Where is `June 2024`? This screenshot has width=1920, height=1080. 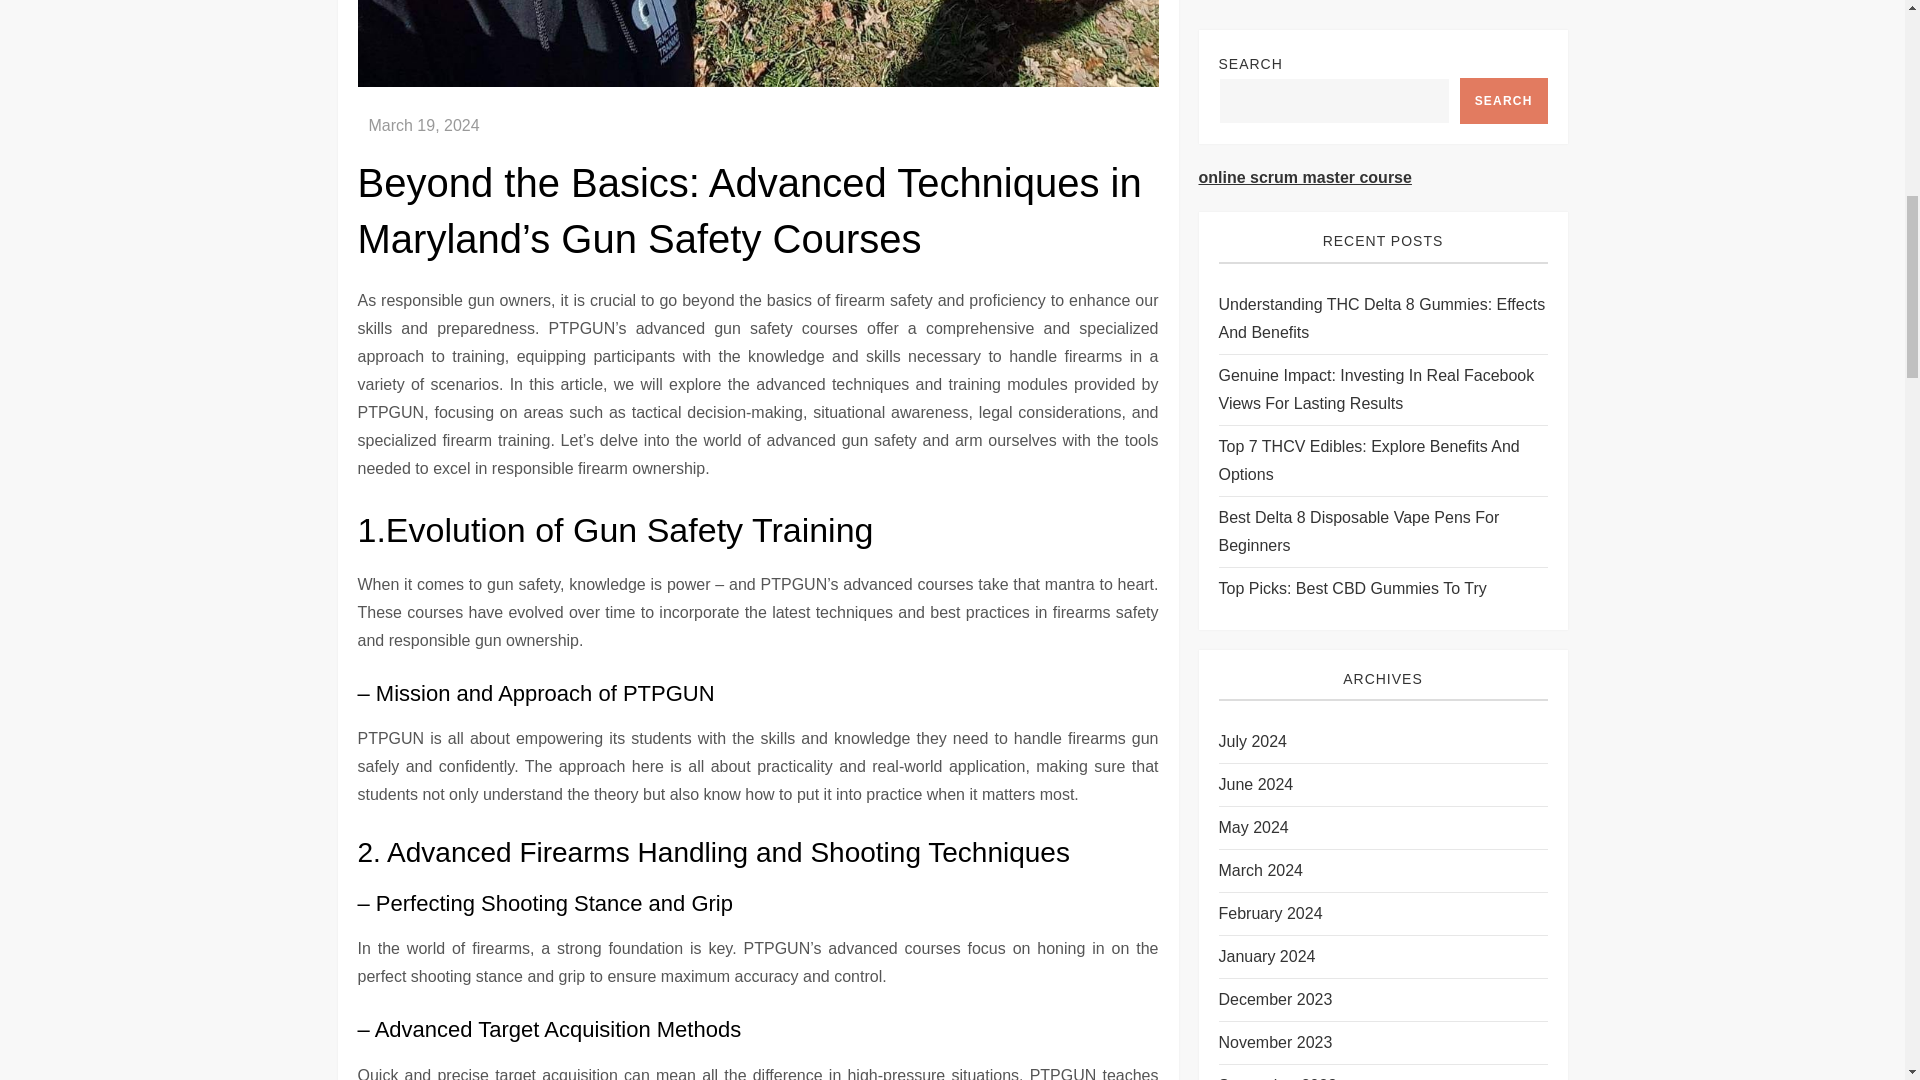 June 2024 is located at coordinates (1254, 20).